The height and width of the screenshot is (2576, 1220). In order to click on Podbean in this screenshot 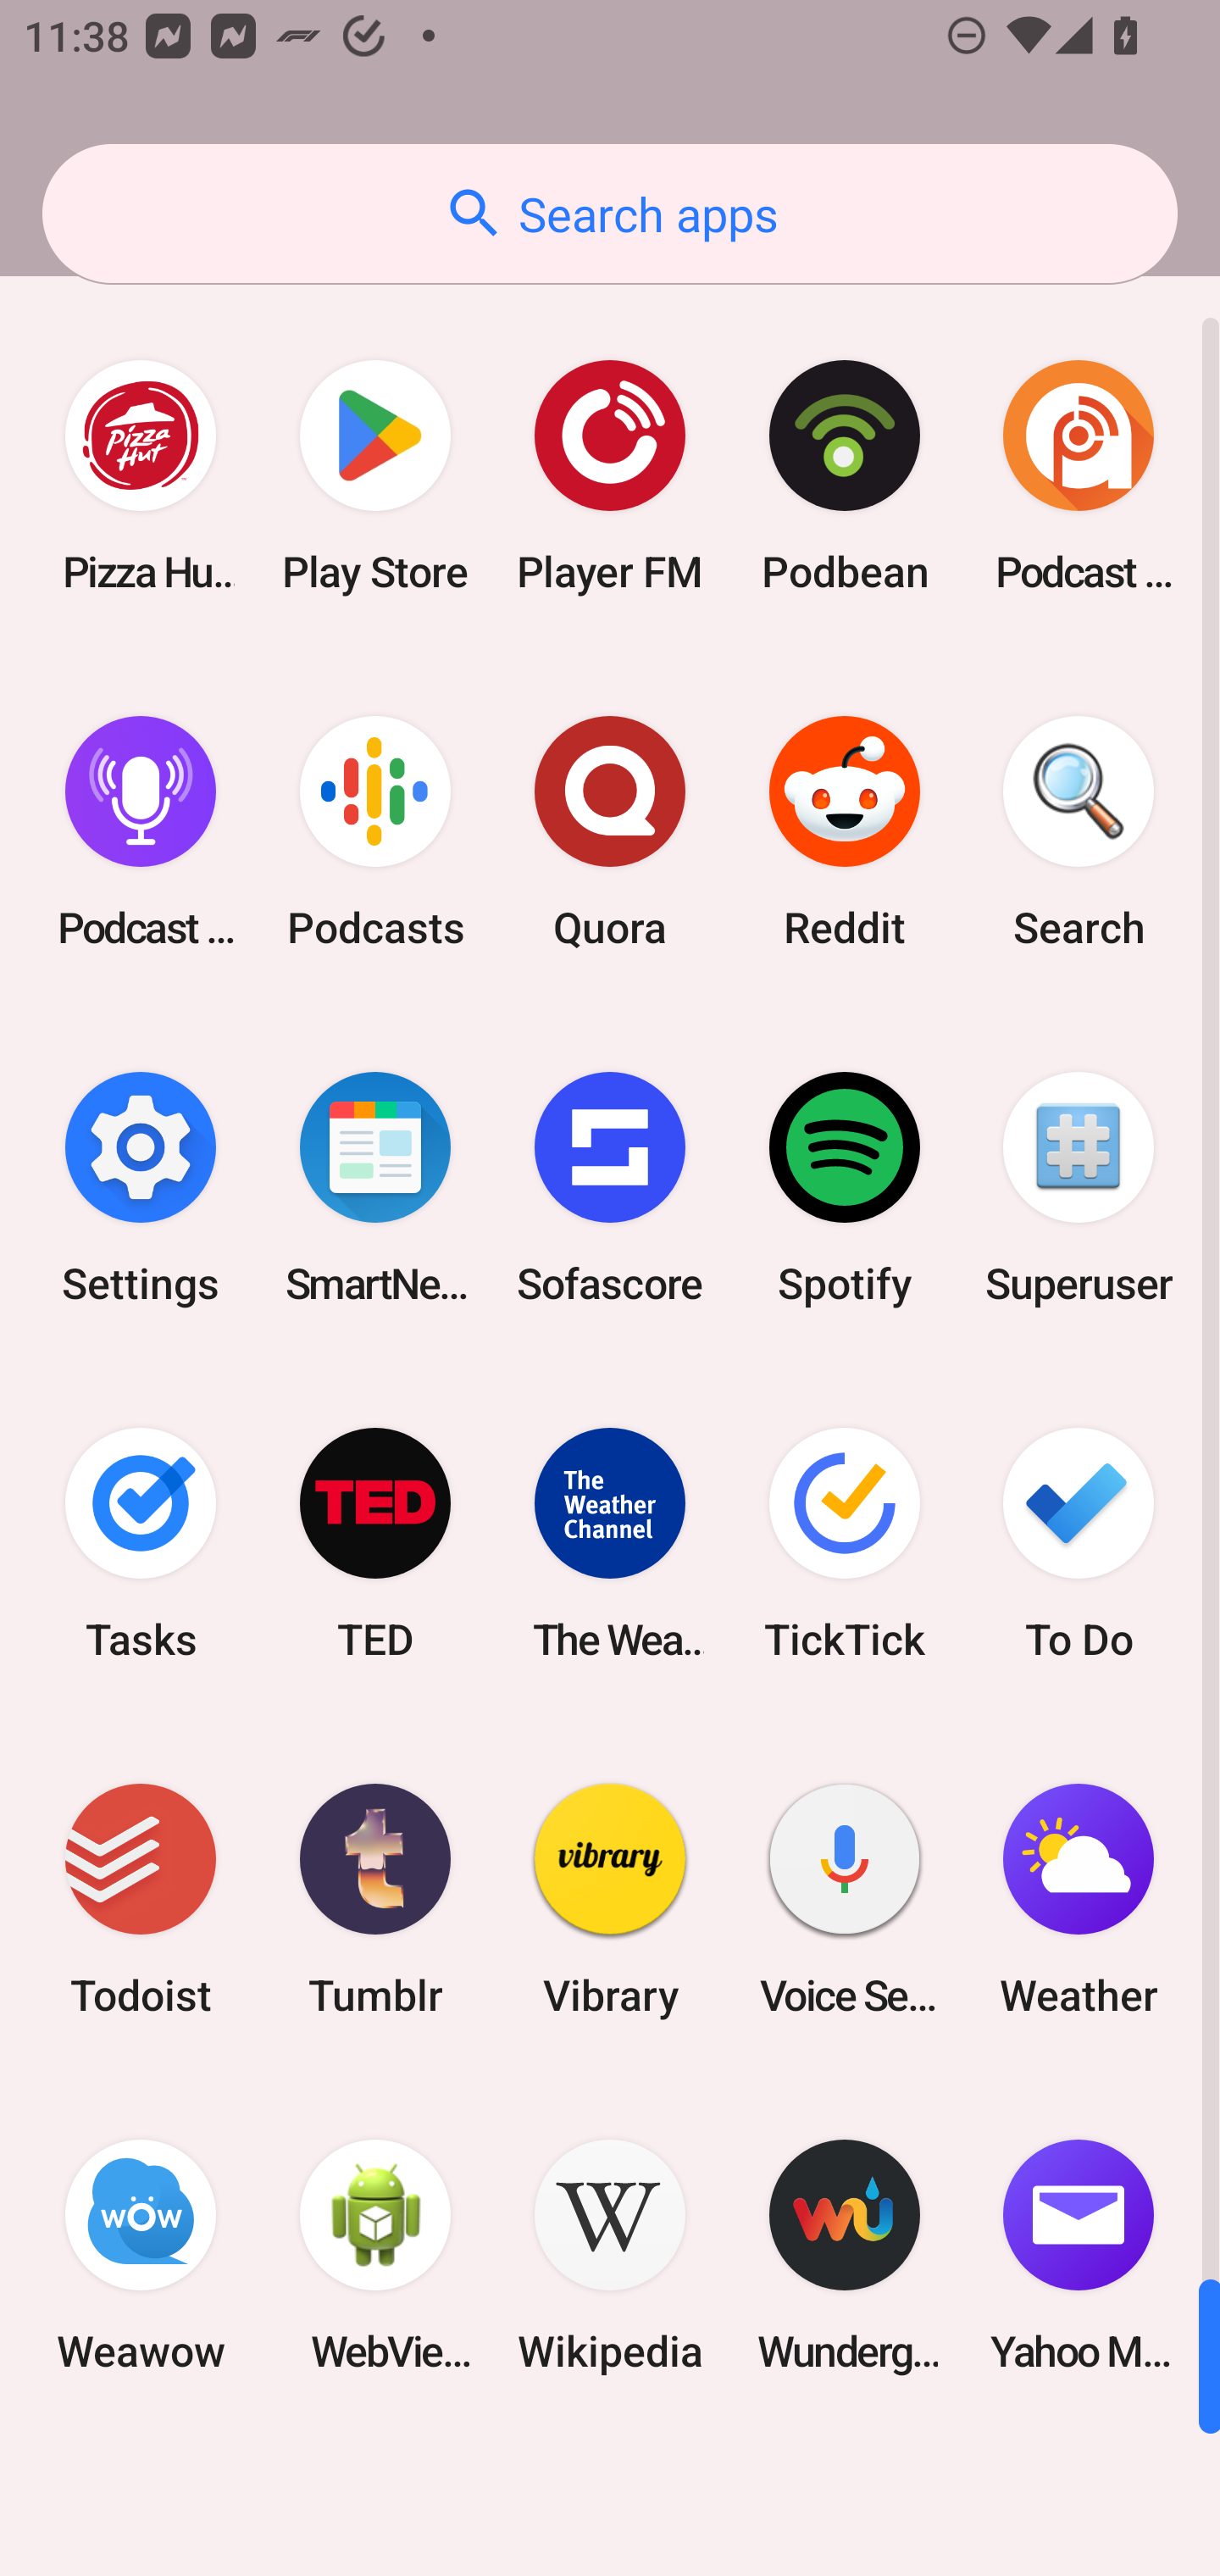, I will do `click(844, 476)`.